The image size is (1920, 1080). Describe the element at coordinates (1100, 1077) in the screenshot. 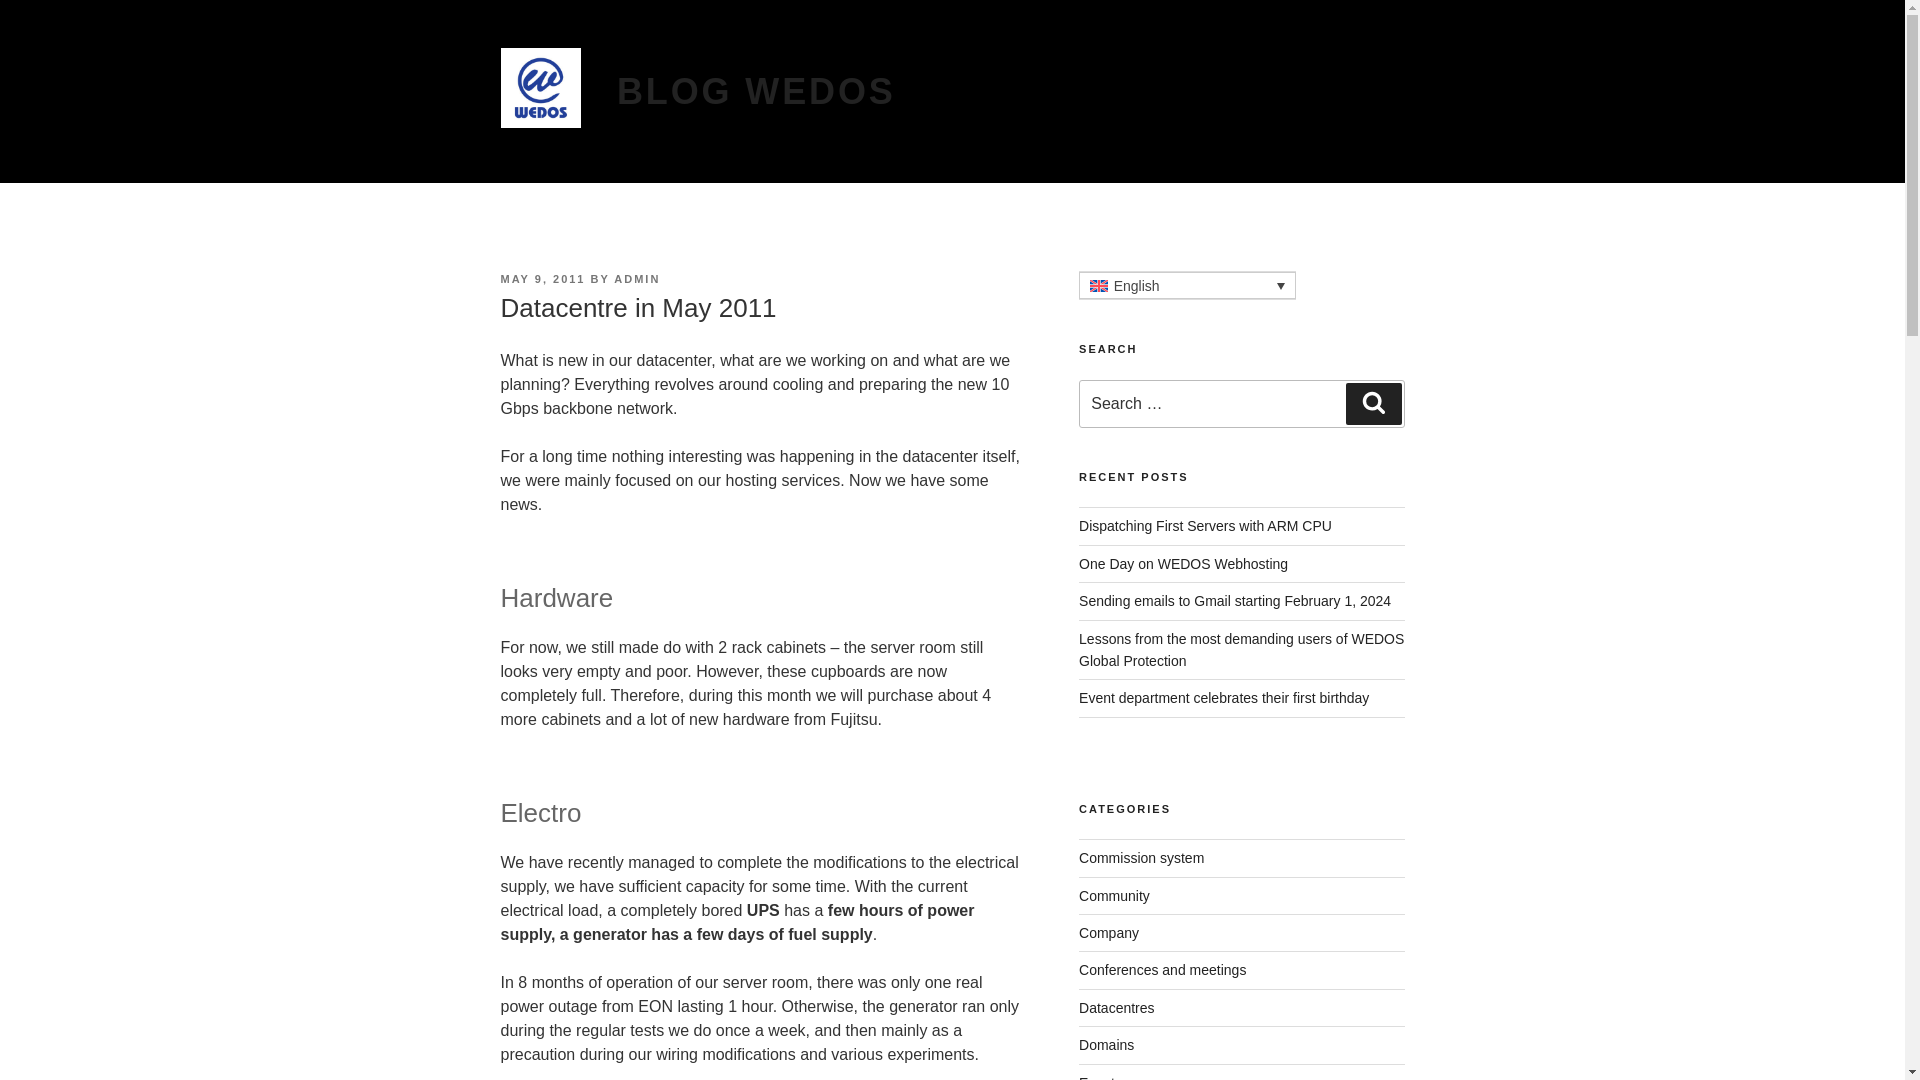

I see `Events` at that location.